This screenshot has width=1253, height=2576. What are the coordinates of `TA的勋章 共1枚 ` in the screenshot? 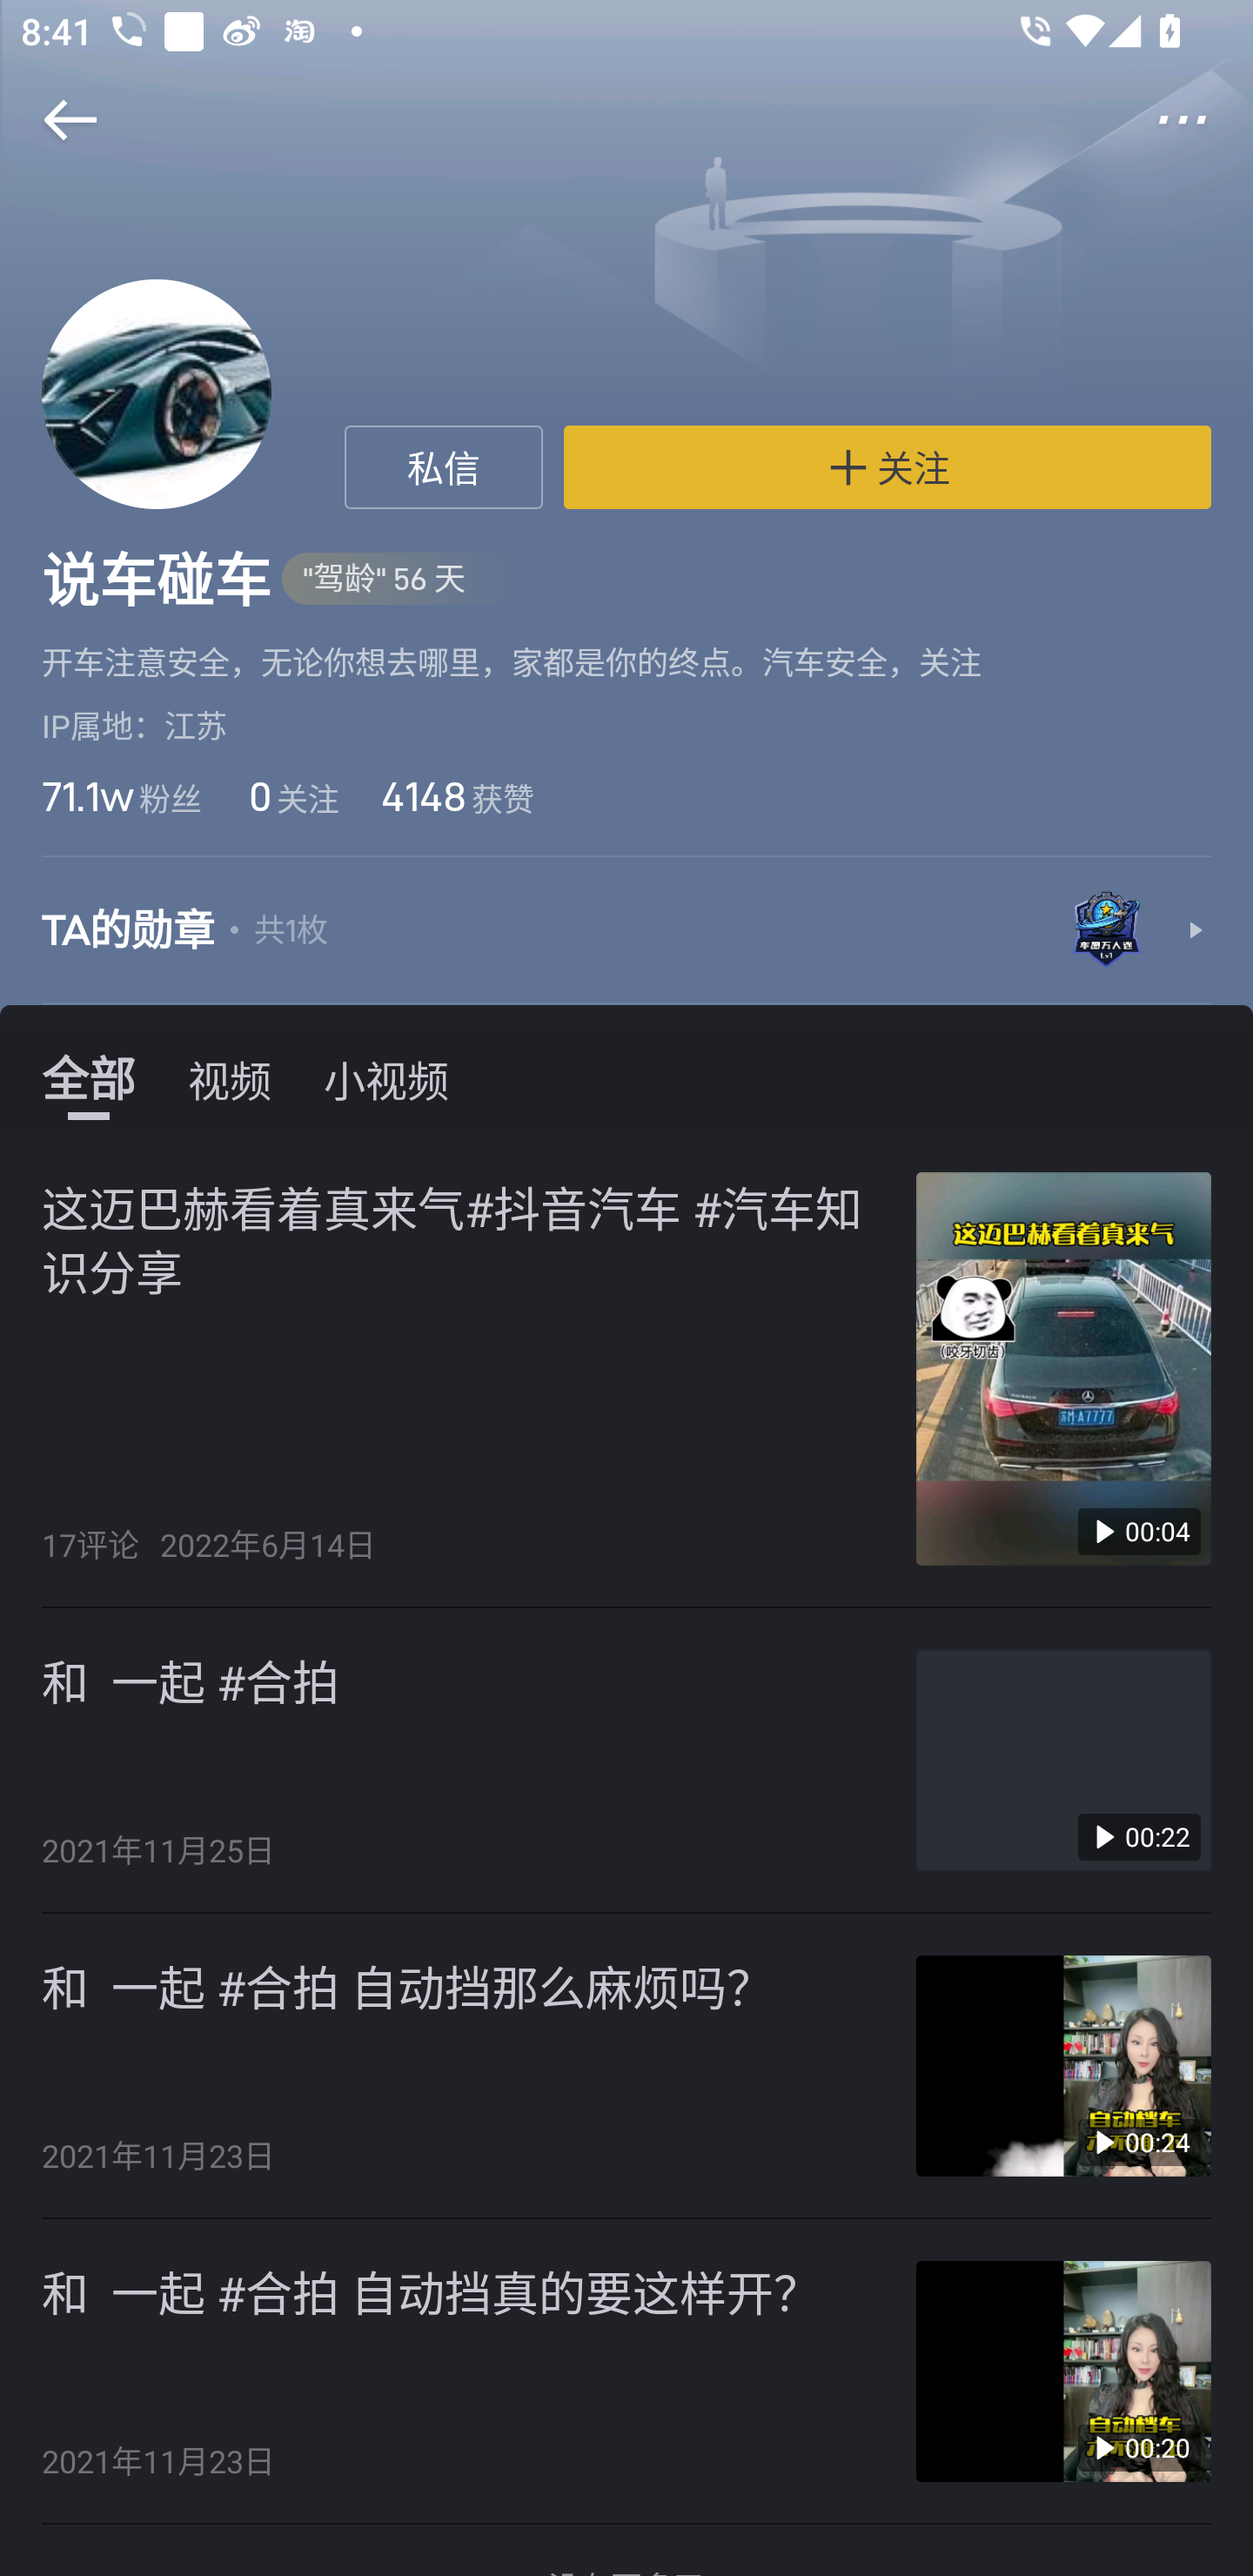 It's located at (626, 931).